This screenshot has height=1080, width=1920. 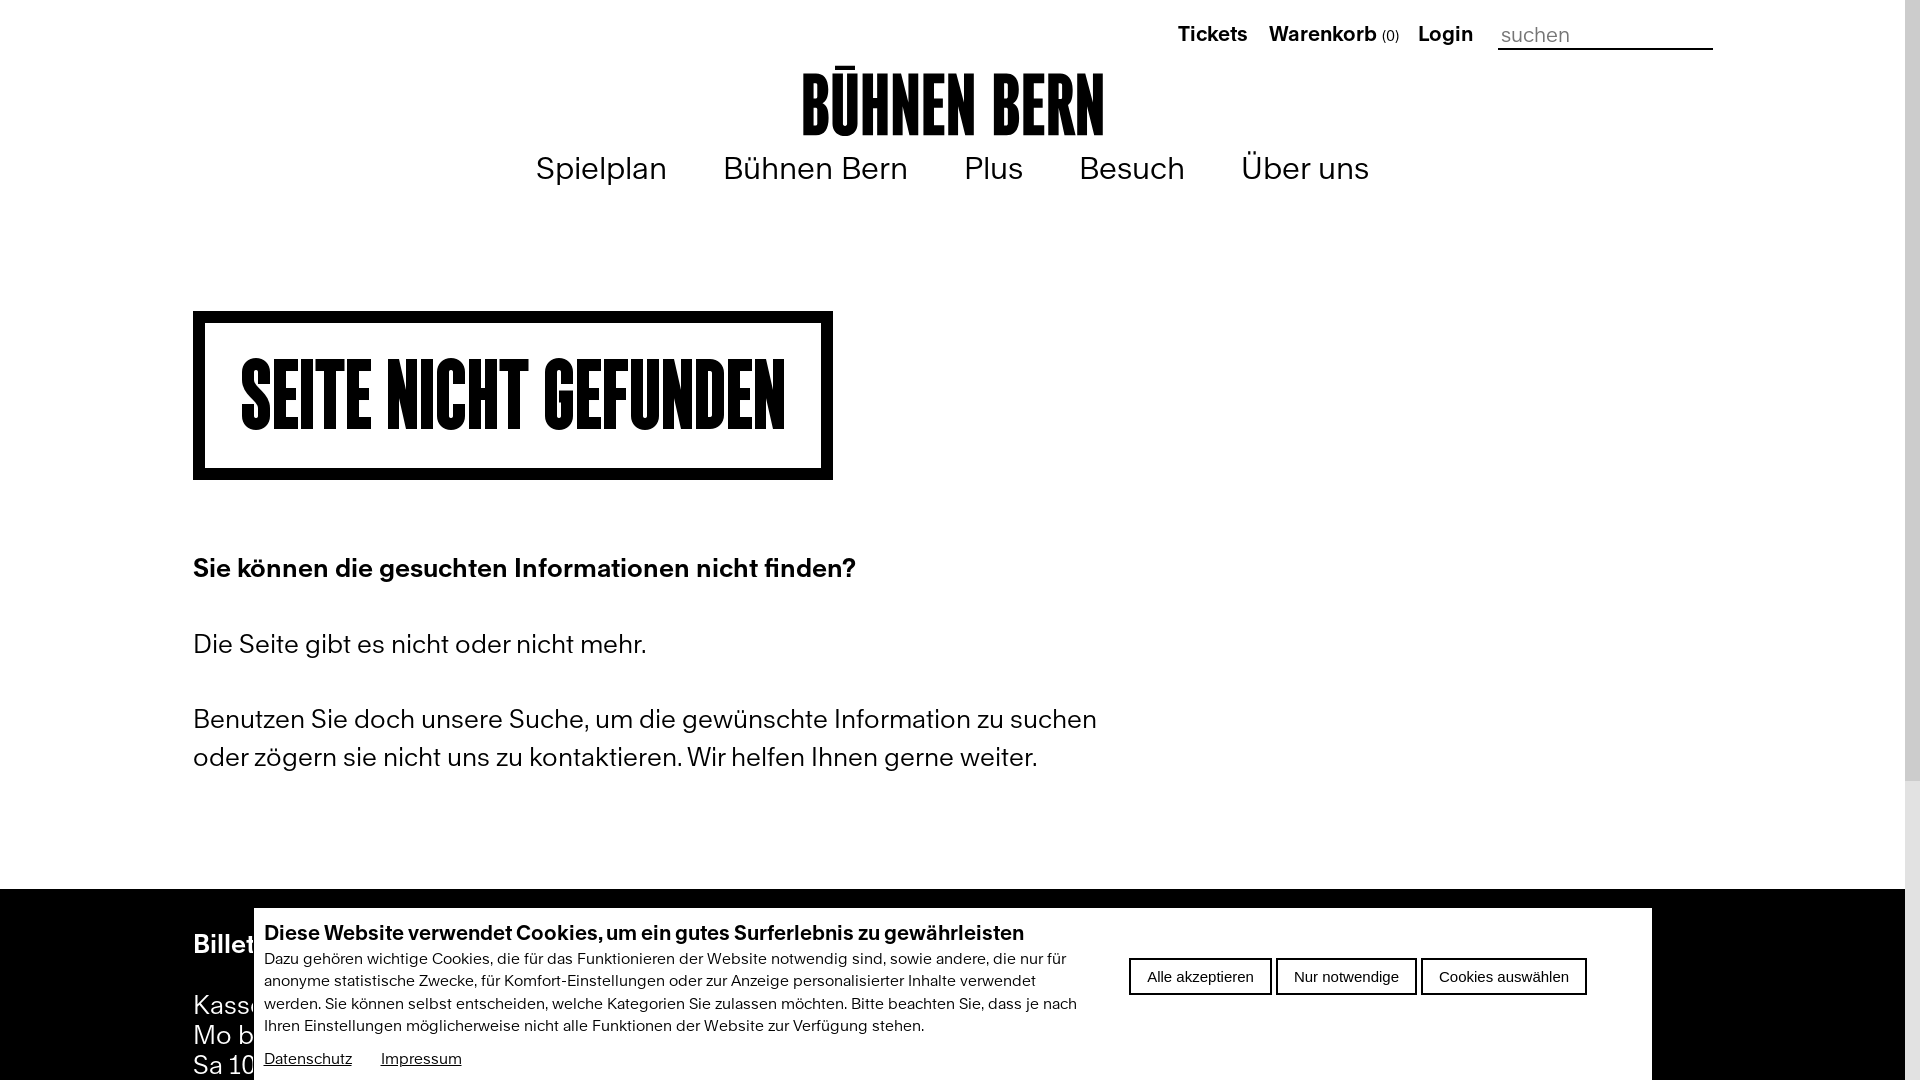 I want to click on Alle akzeptieren, so click(x=1200, y=976).